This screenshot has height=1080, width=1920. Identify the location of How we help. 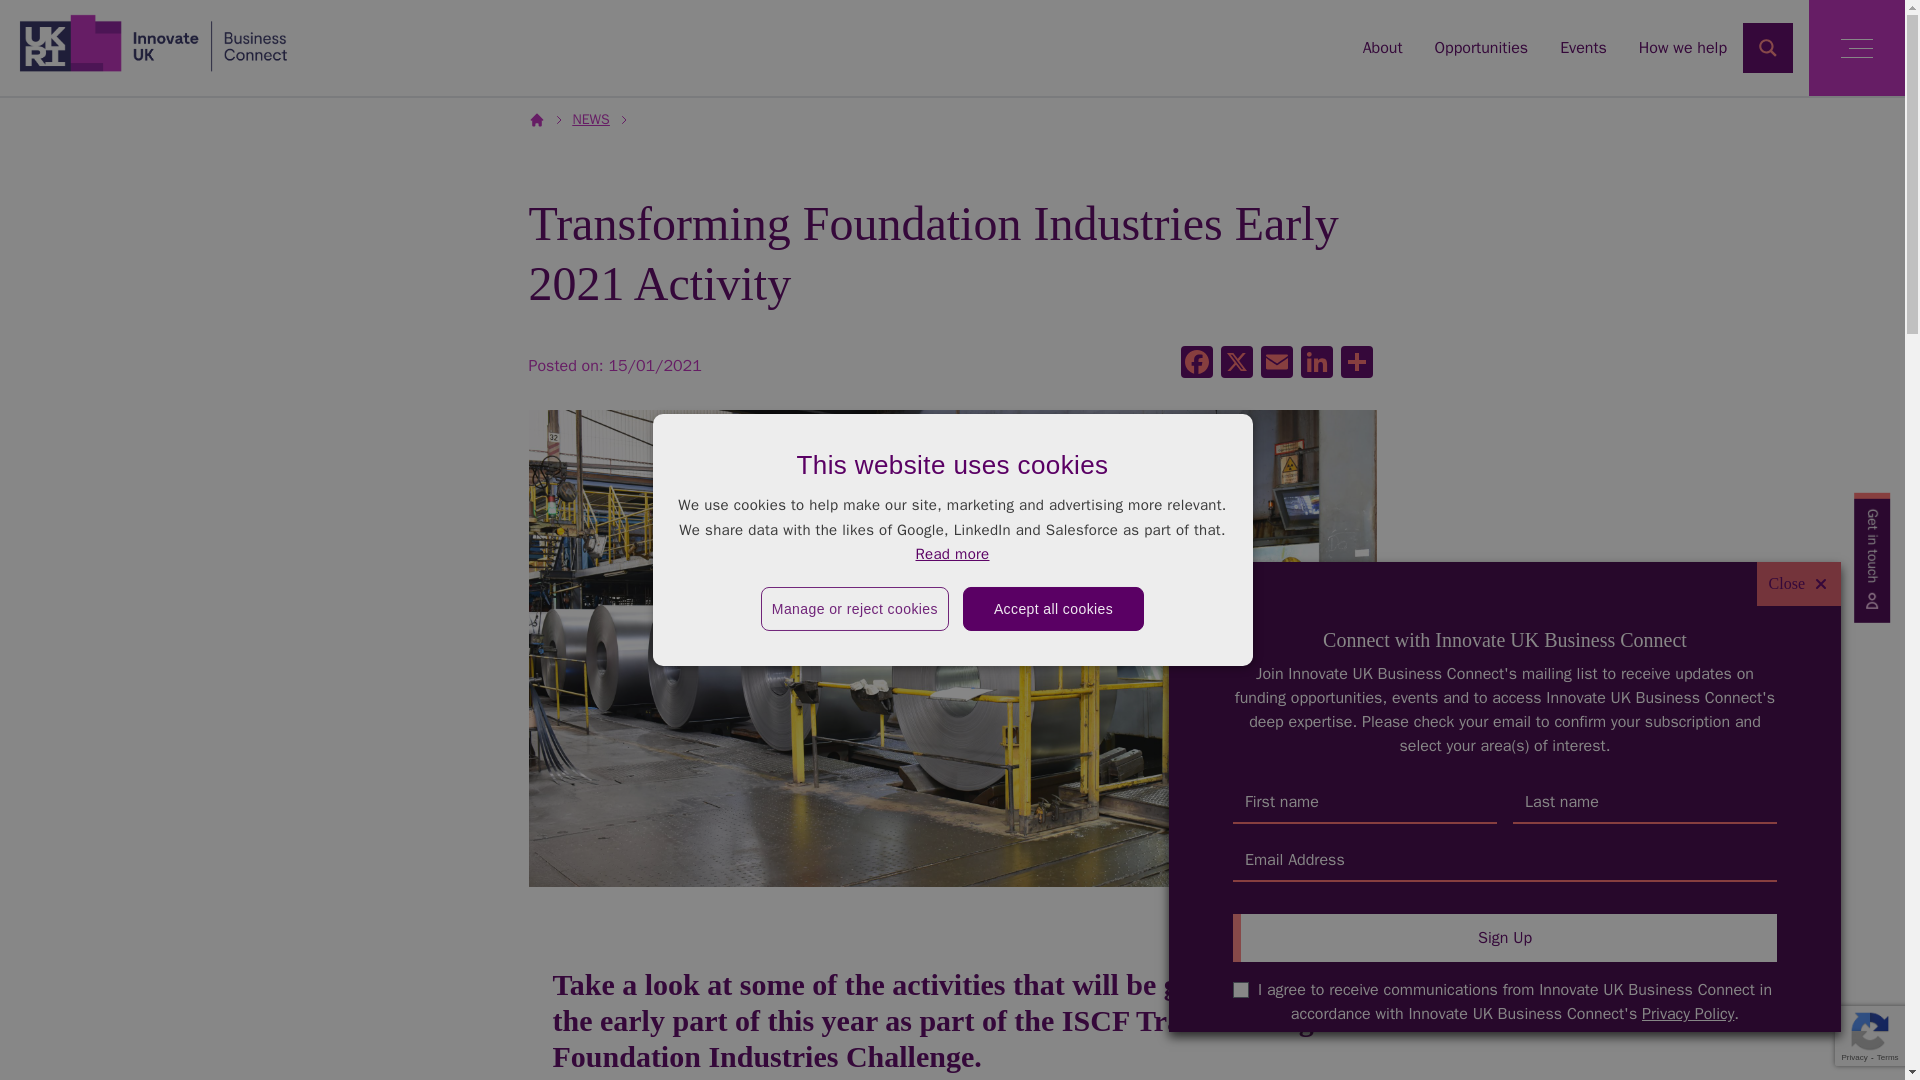
(1682, 48).